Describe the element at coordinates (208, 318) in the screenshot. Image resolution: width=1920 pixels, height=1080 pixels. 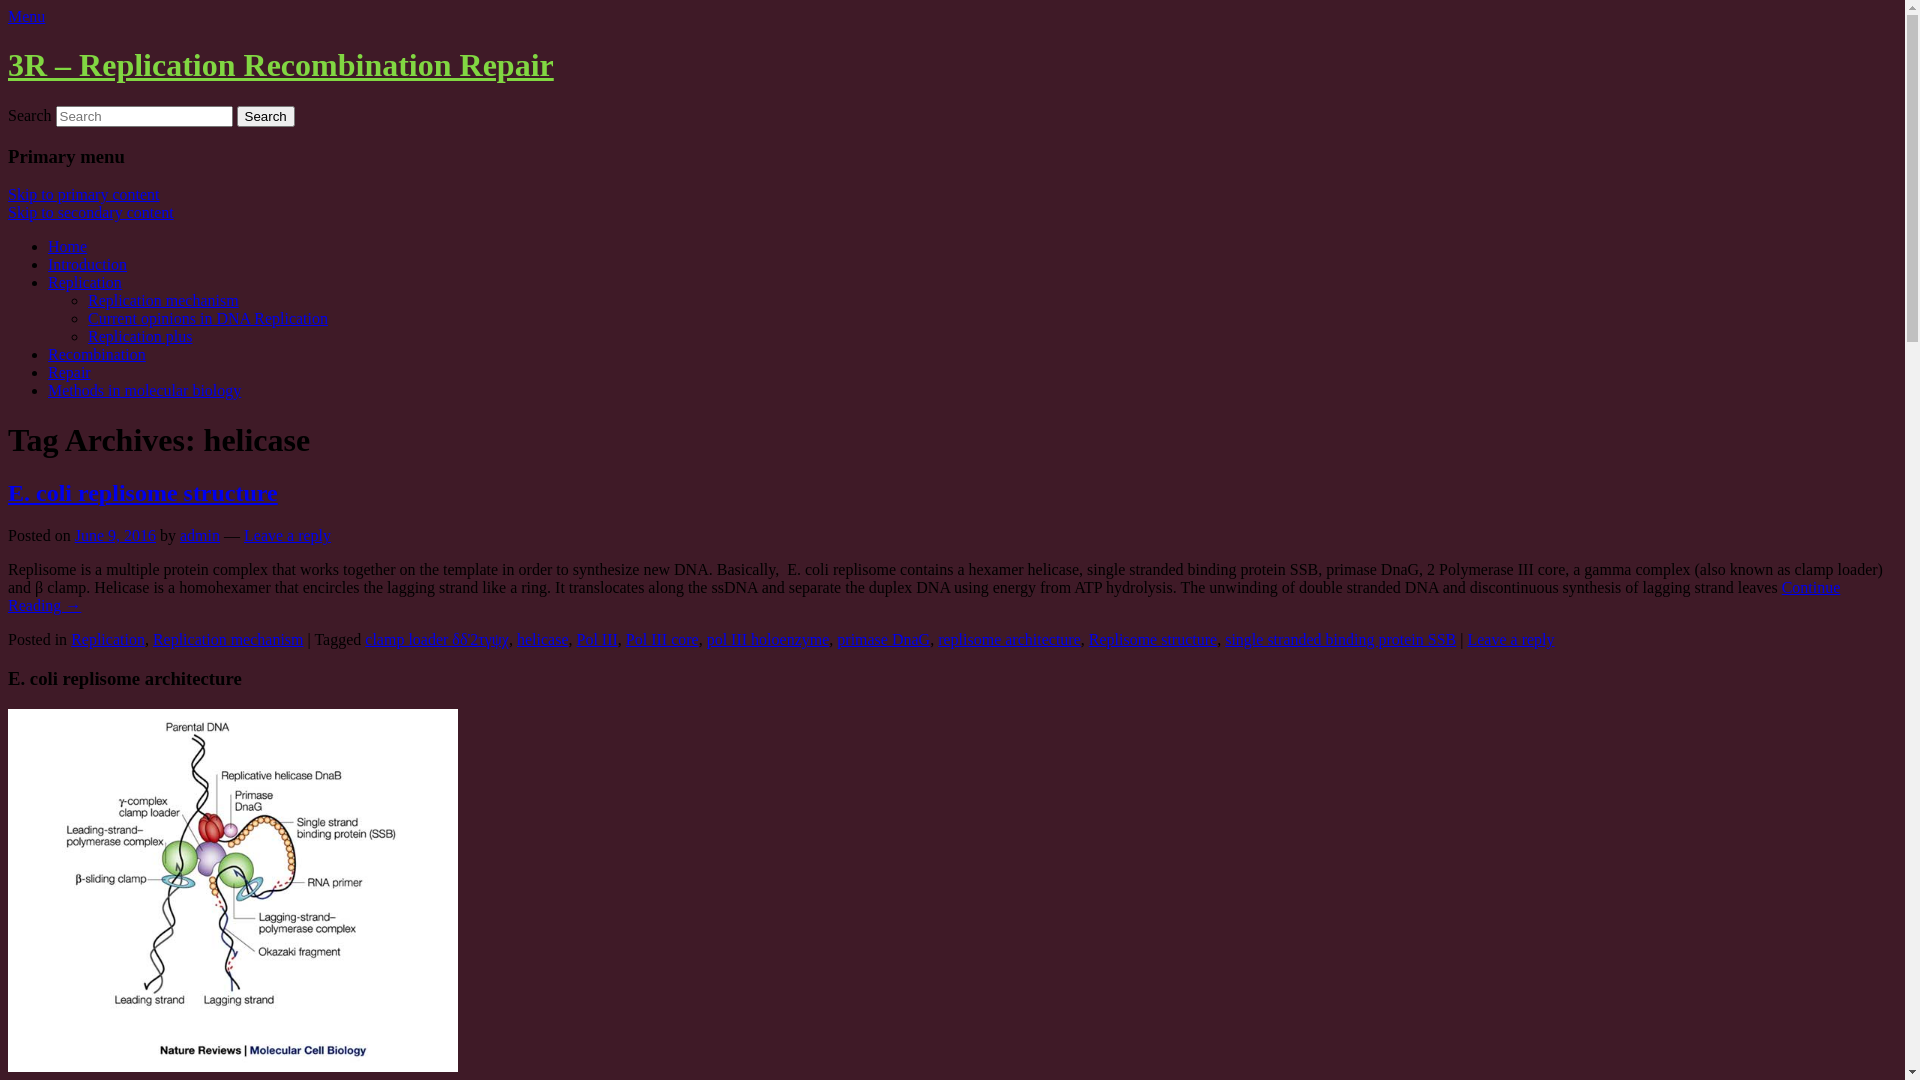
I see `Current opinions in DNA Replication` at that location.